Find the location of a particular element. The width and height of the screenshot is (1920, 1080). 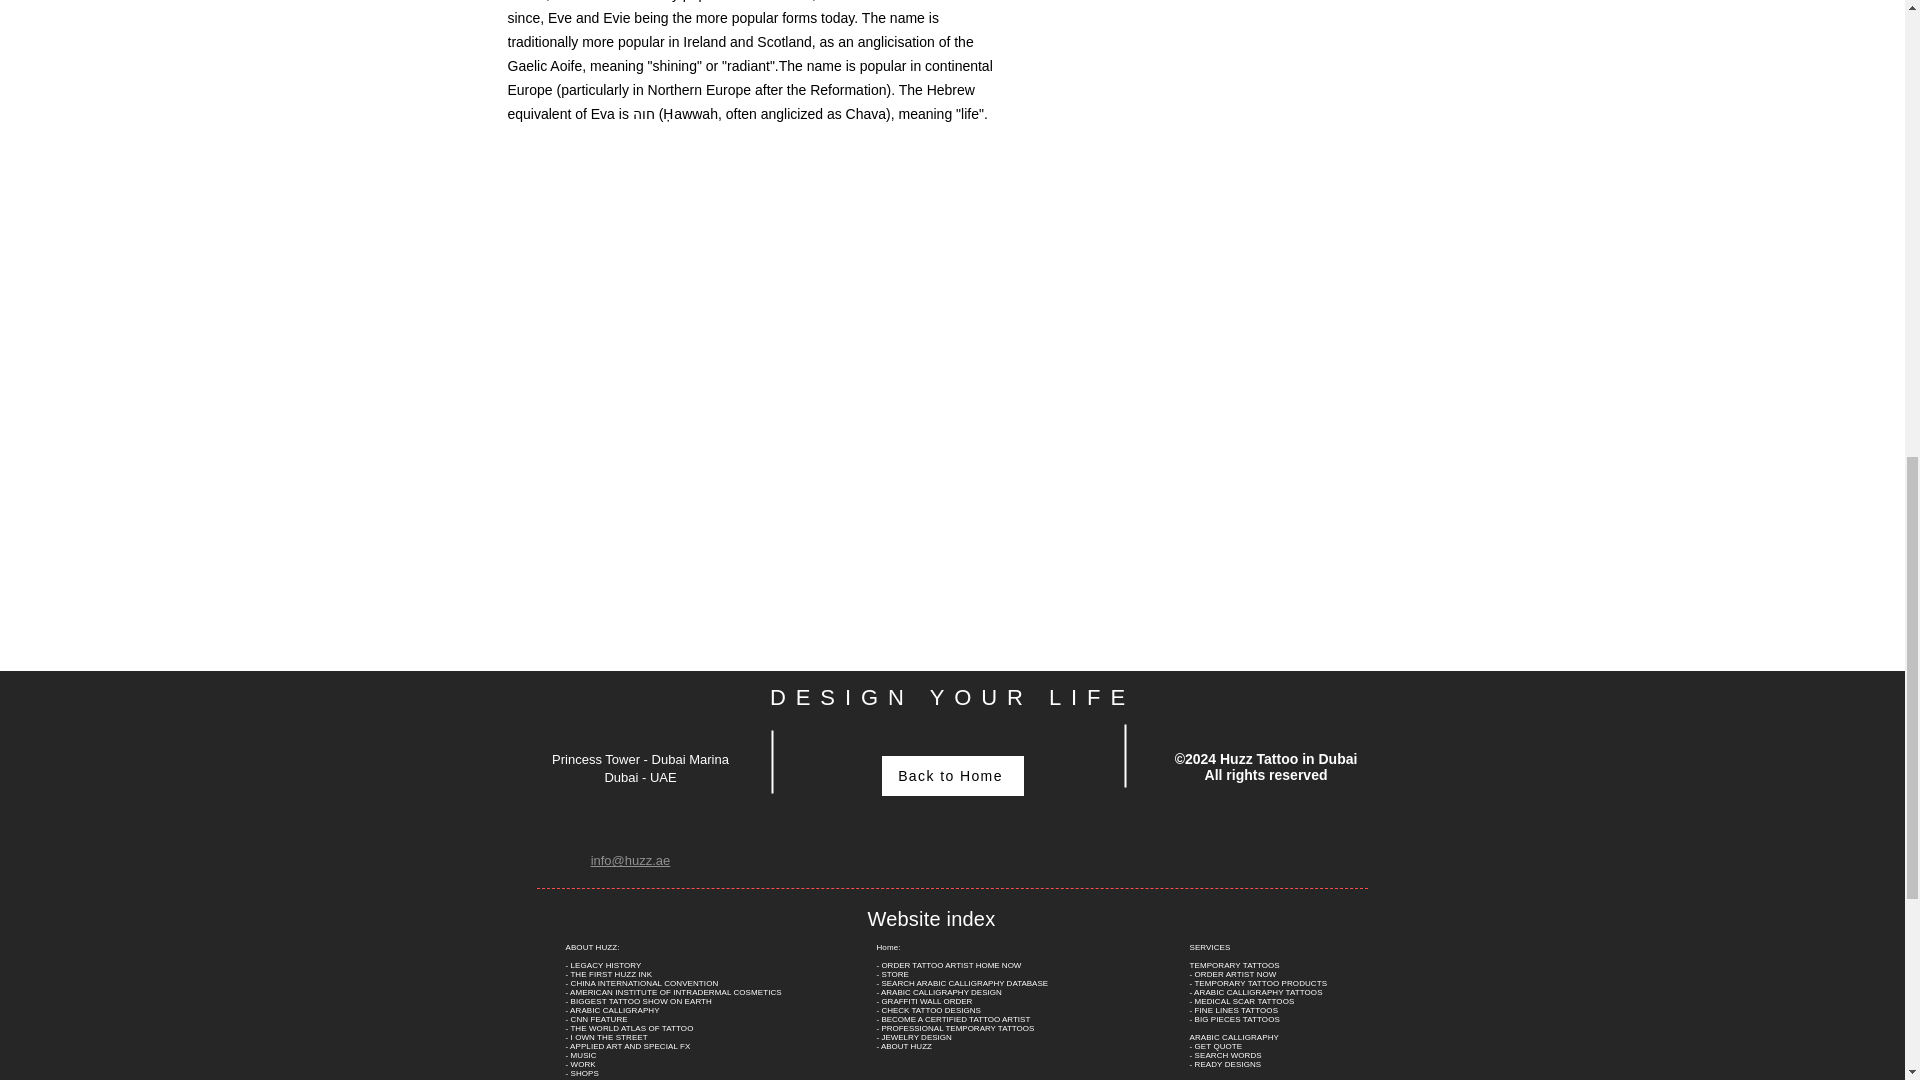

- AMERICAN INSTITUTE OF INTRADERMAL COSMETICS is located at coordinates (674, 992).